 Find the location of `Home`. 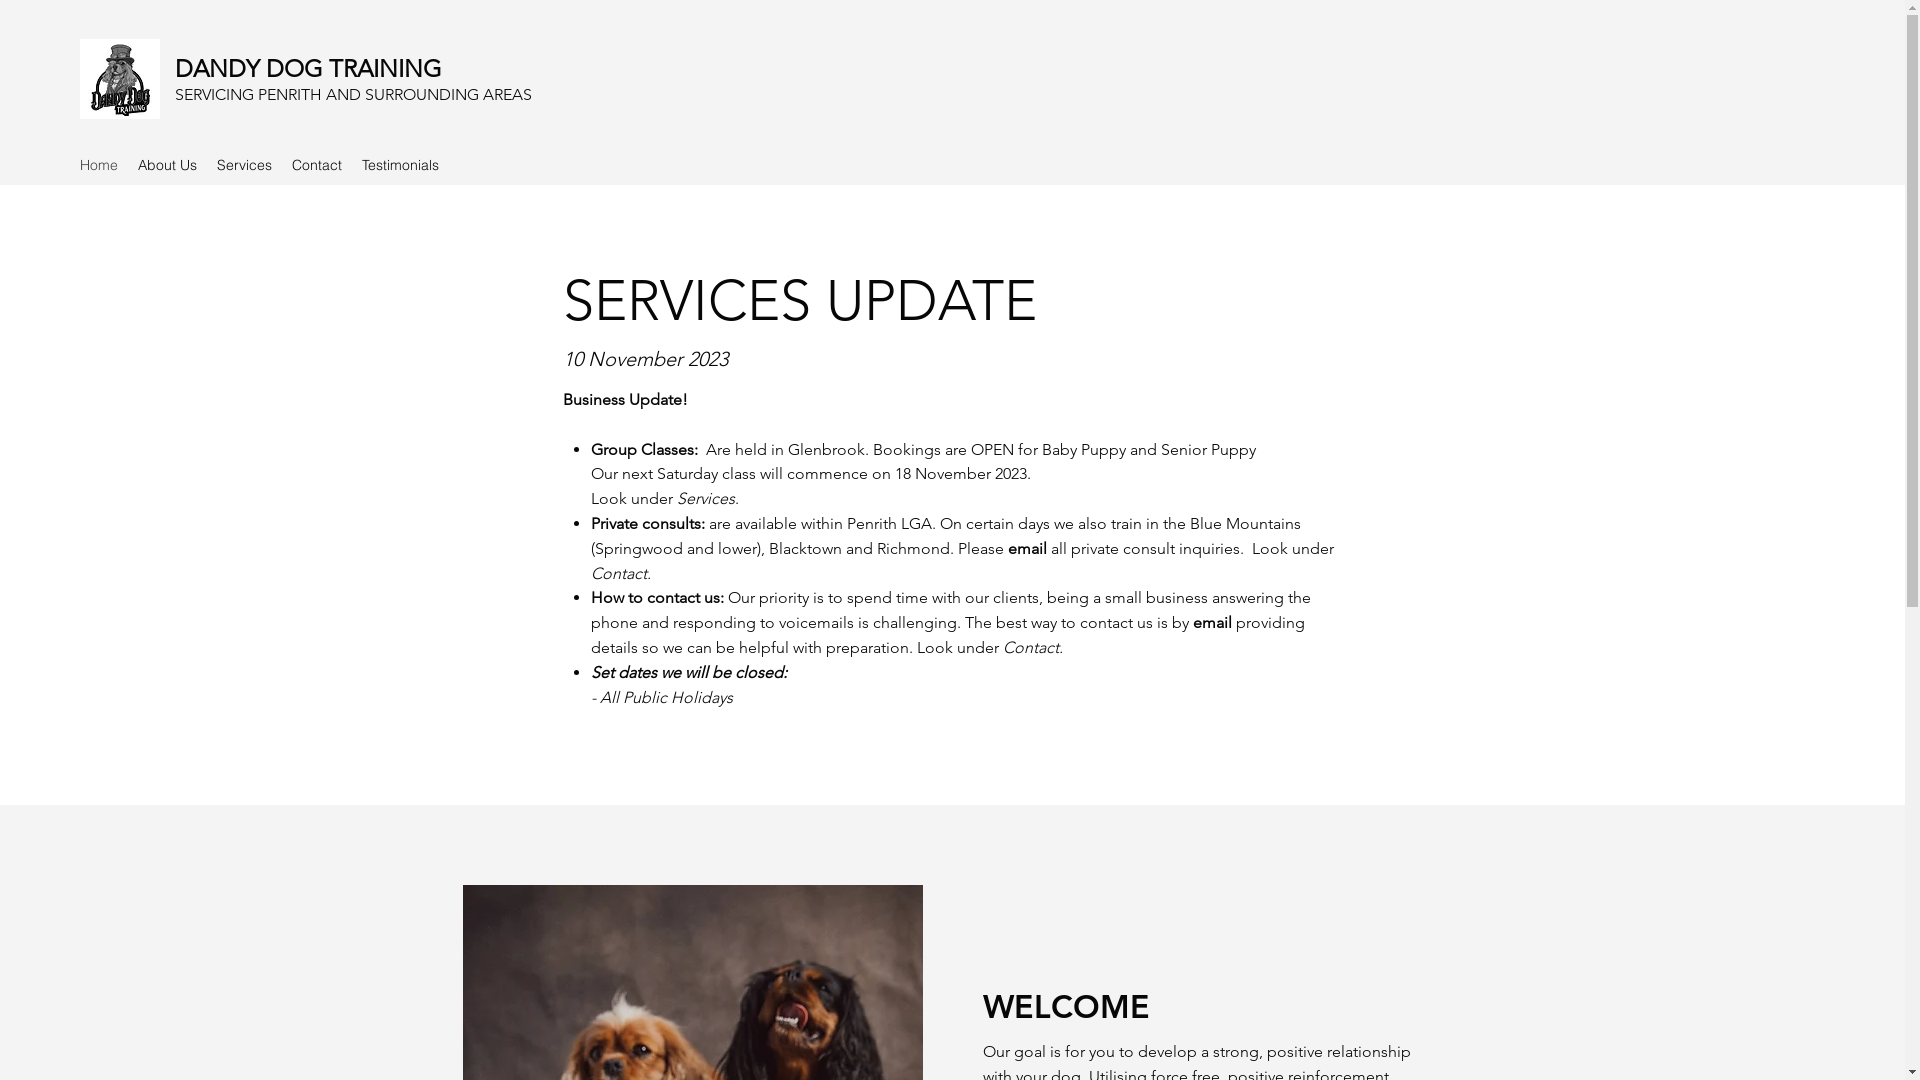

Home is located at coordinates (99, 165).